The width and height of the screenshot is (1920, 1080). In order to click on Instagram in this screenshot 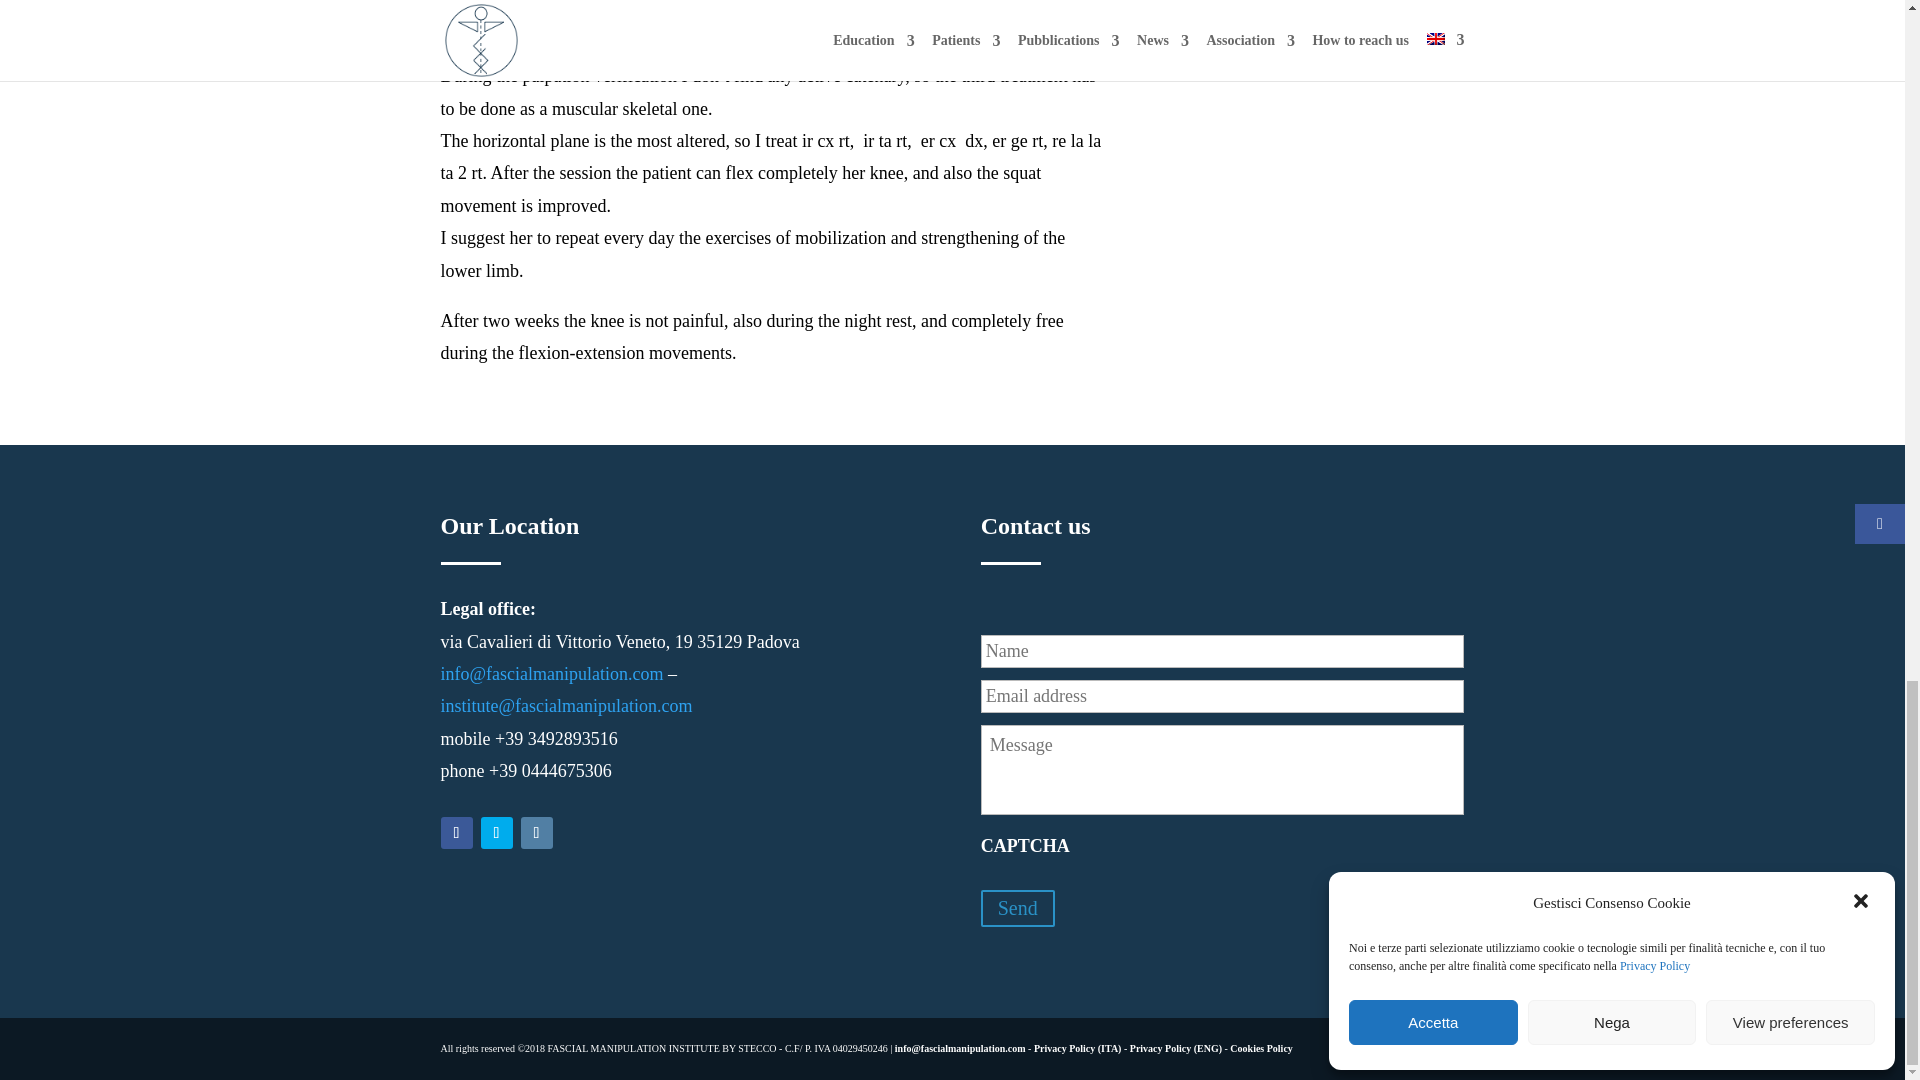, I will do `click(536, 832)`.